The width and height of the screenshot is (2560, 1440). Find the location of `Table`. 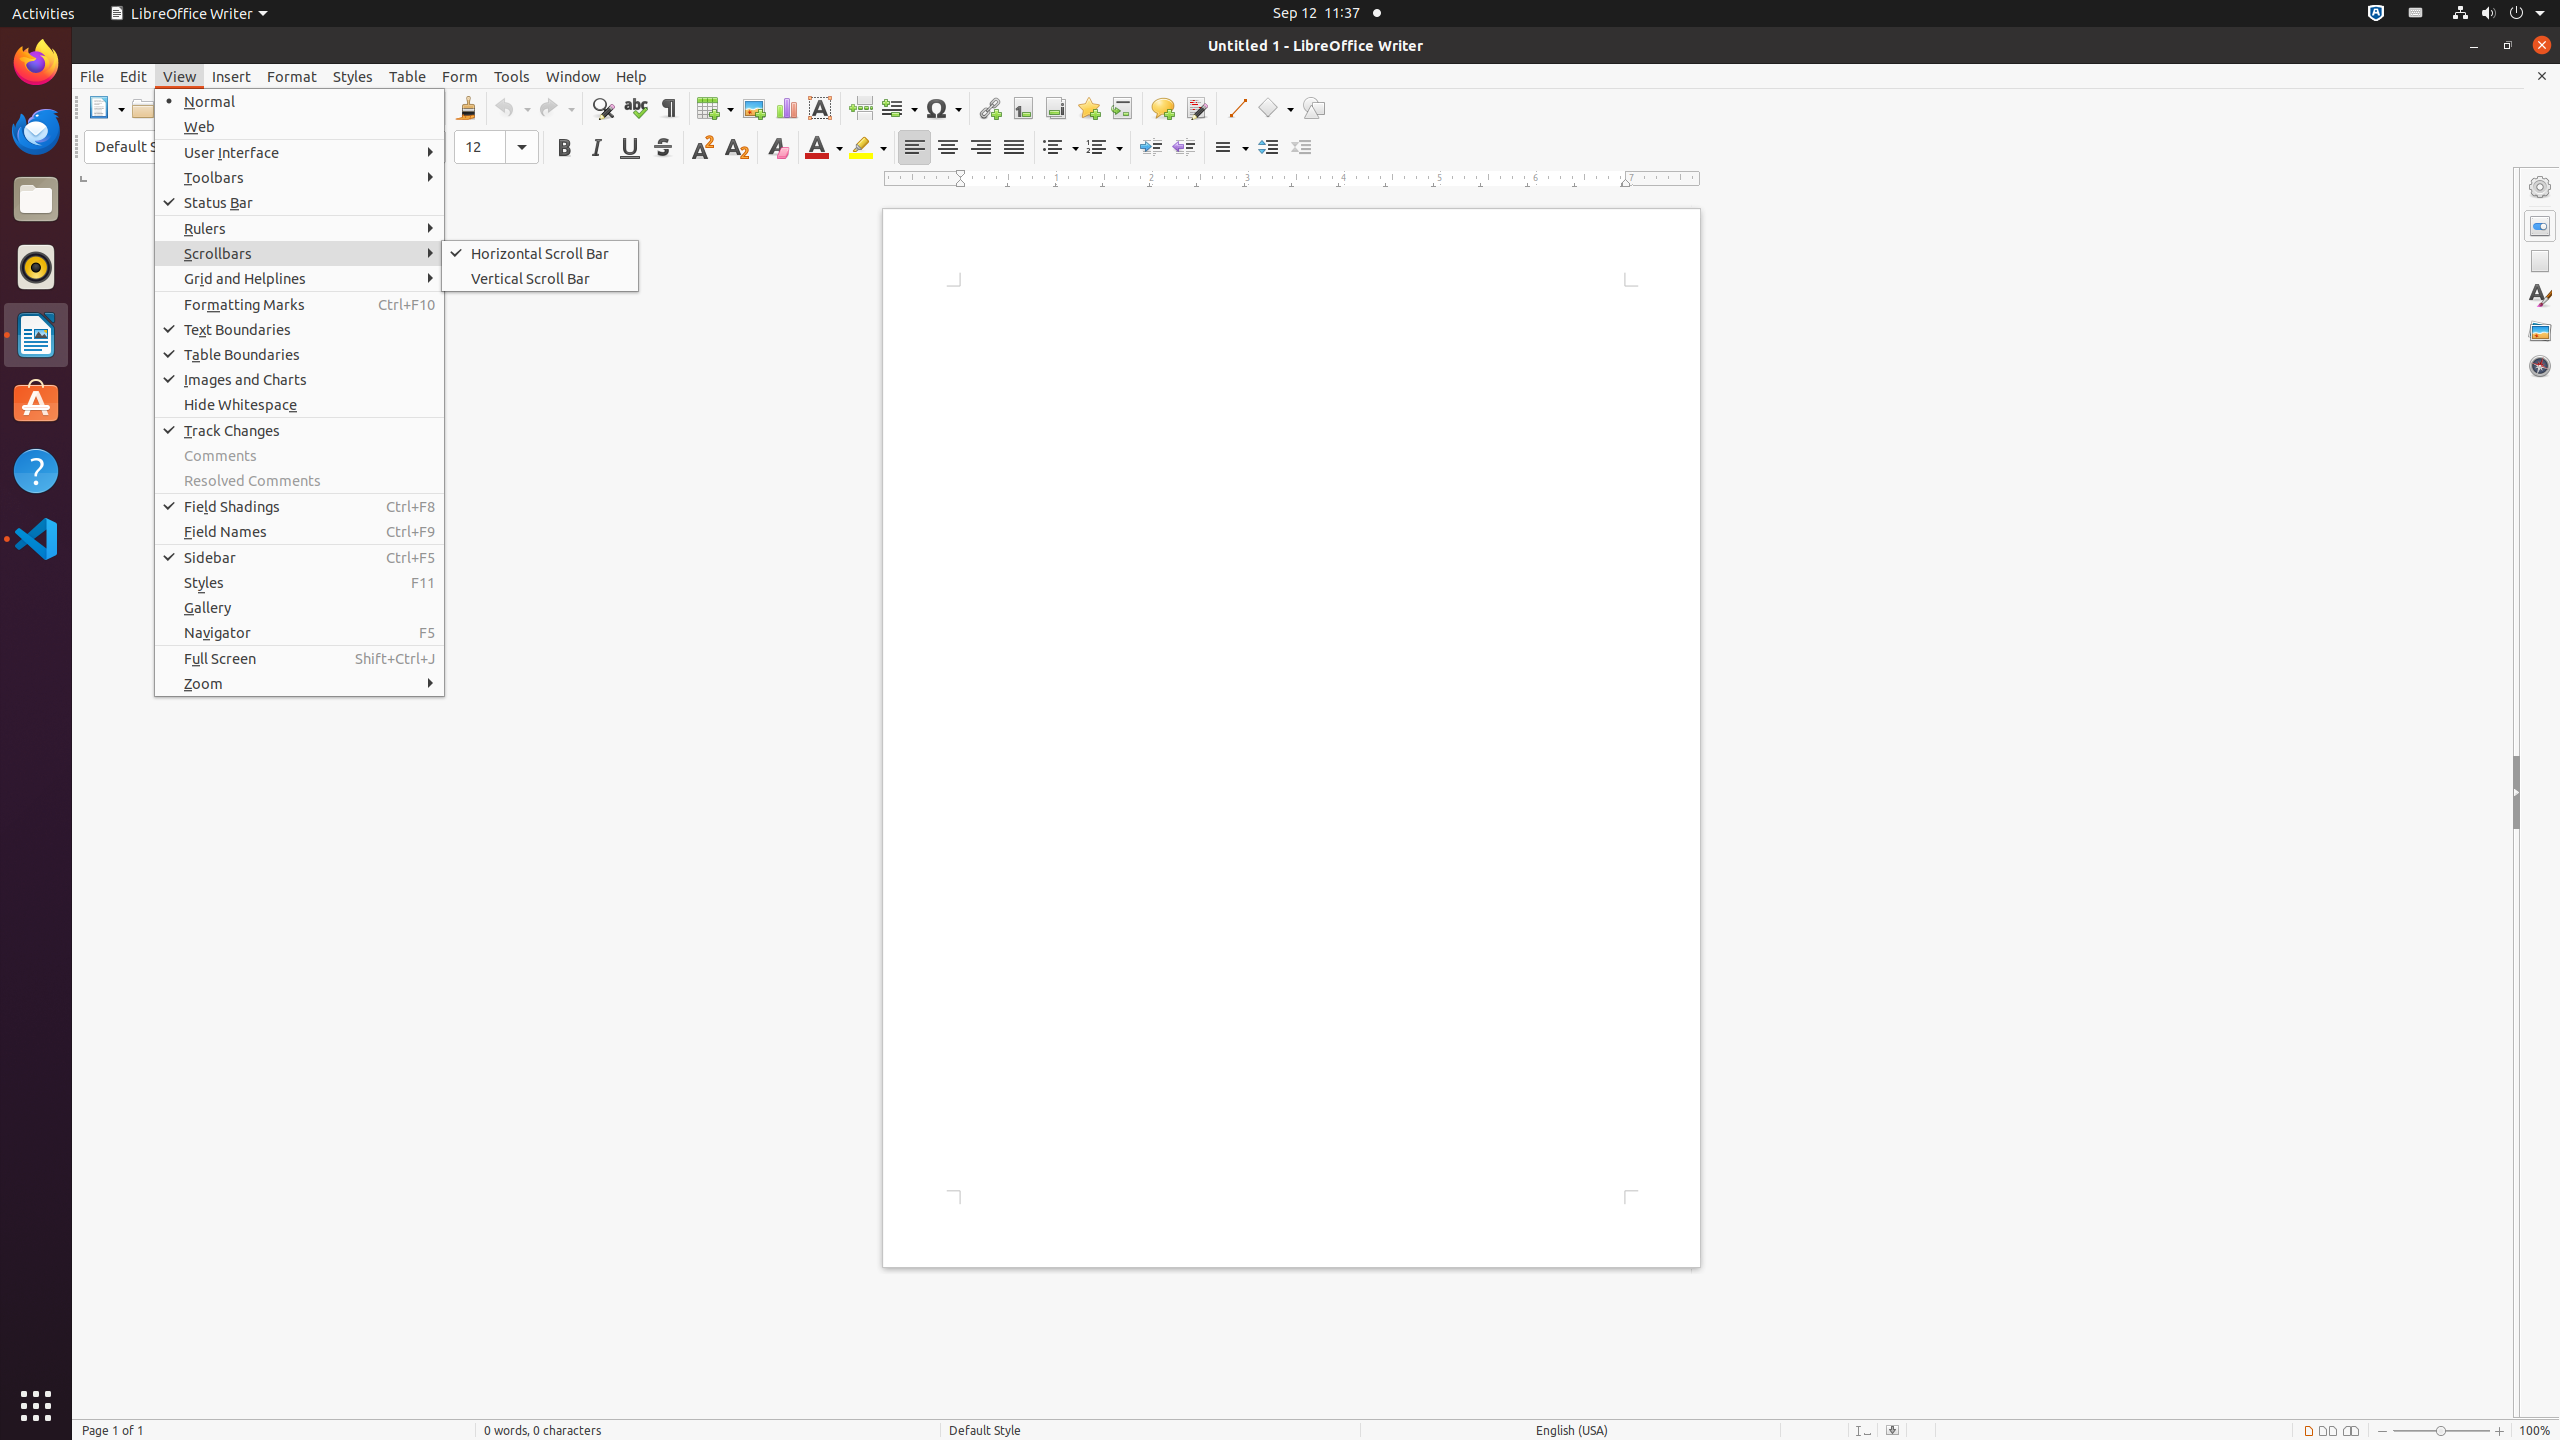

Table is located at coordinates (715, 108).